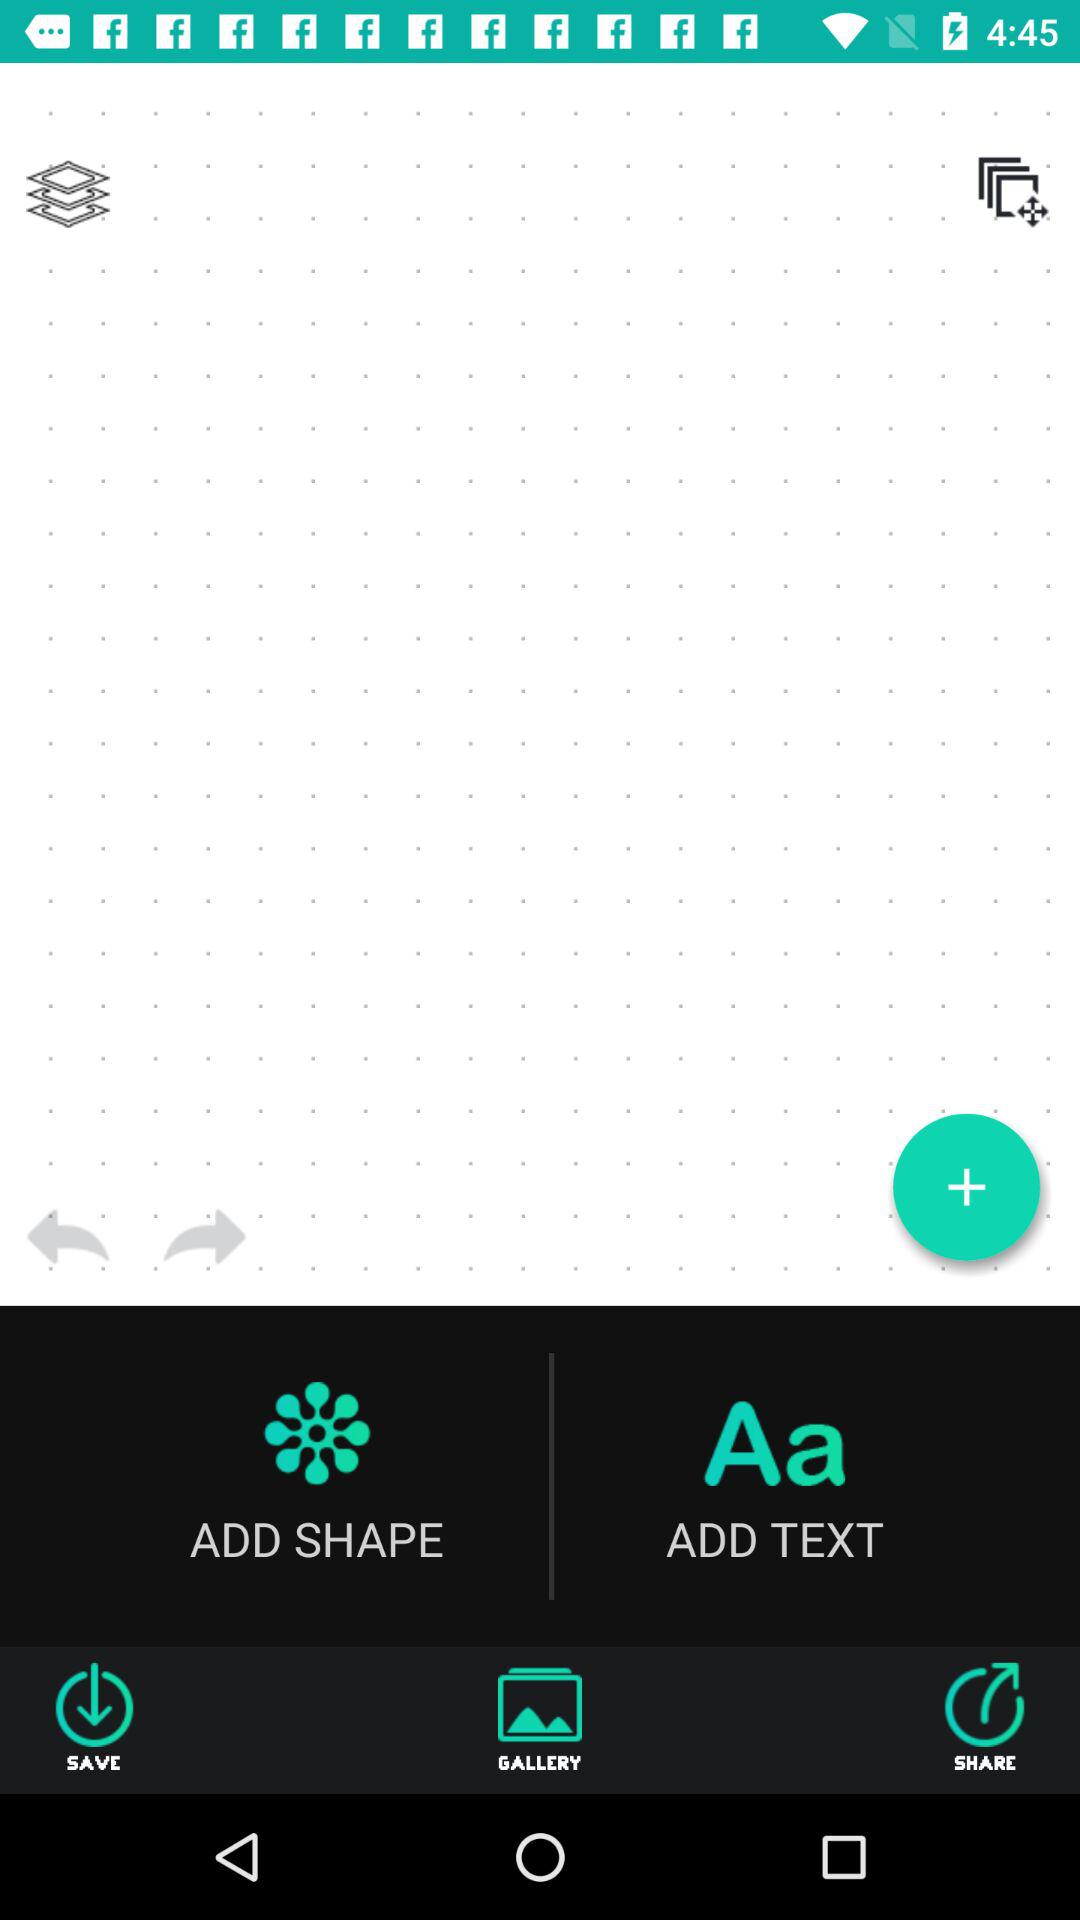 This screenshot has height=1920, width=1080. Describe the element at coordinates (985, 1720) in the screenshot. I see `open the icon to the right of the gallery item` at that location.